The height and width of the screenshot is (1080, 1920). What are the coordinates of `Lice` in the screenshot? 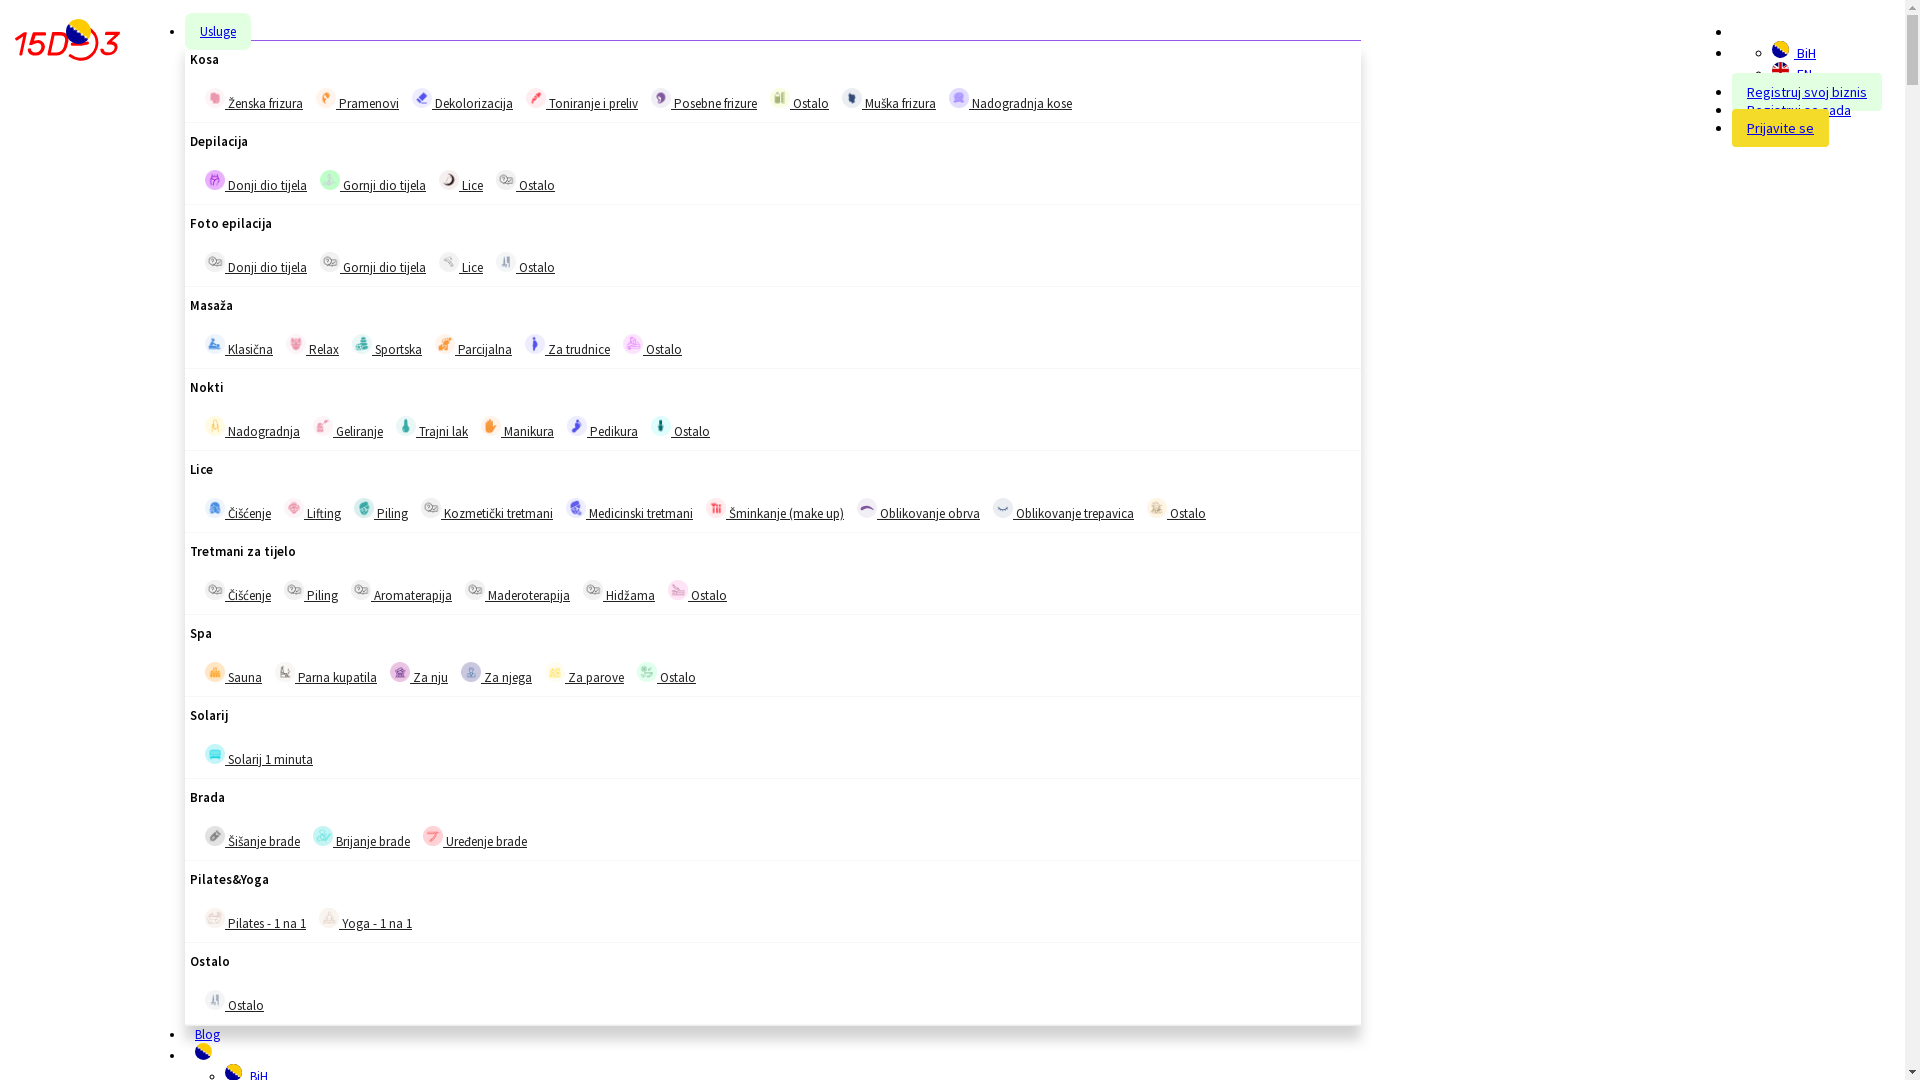 It's located at (449, 262).